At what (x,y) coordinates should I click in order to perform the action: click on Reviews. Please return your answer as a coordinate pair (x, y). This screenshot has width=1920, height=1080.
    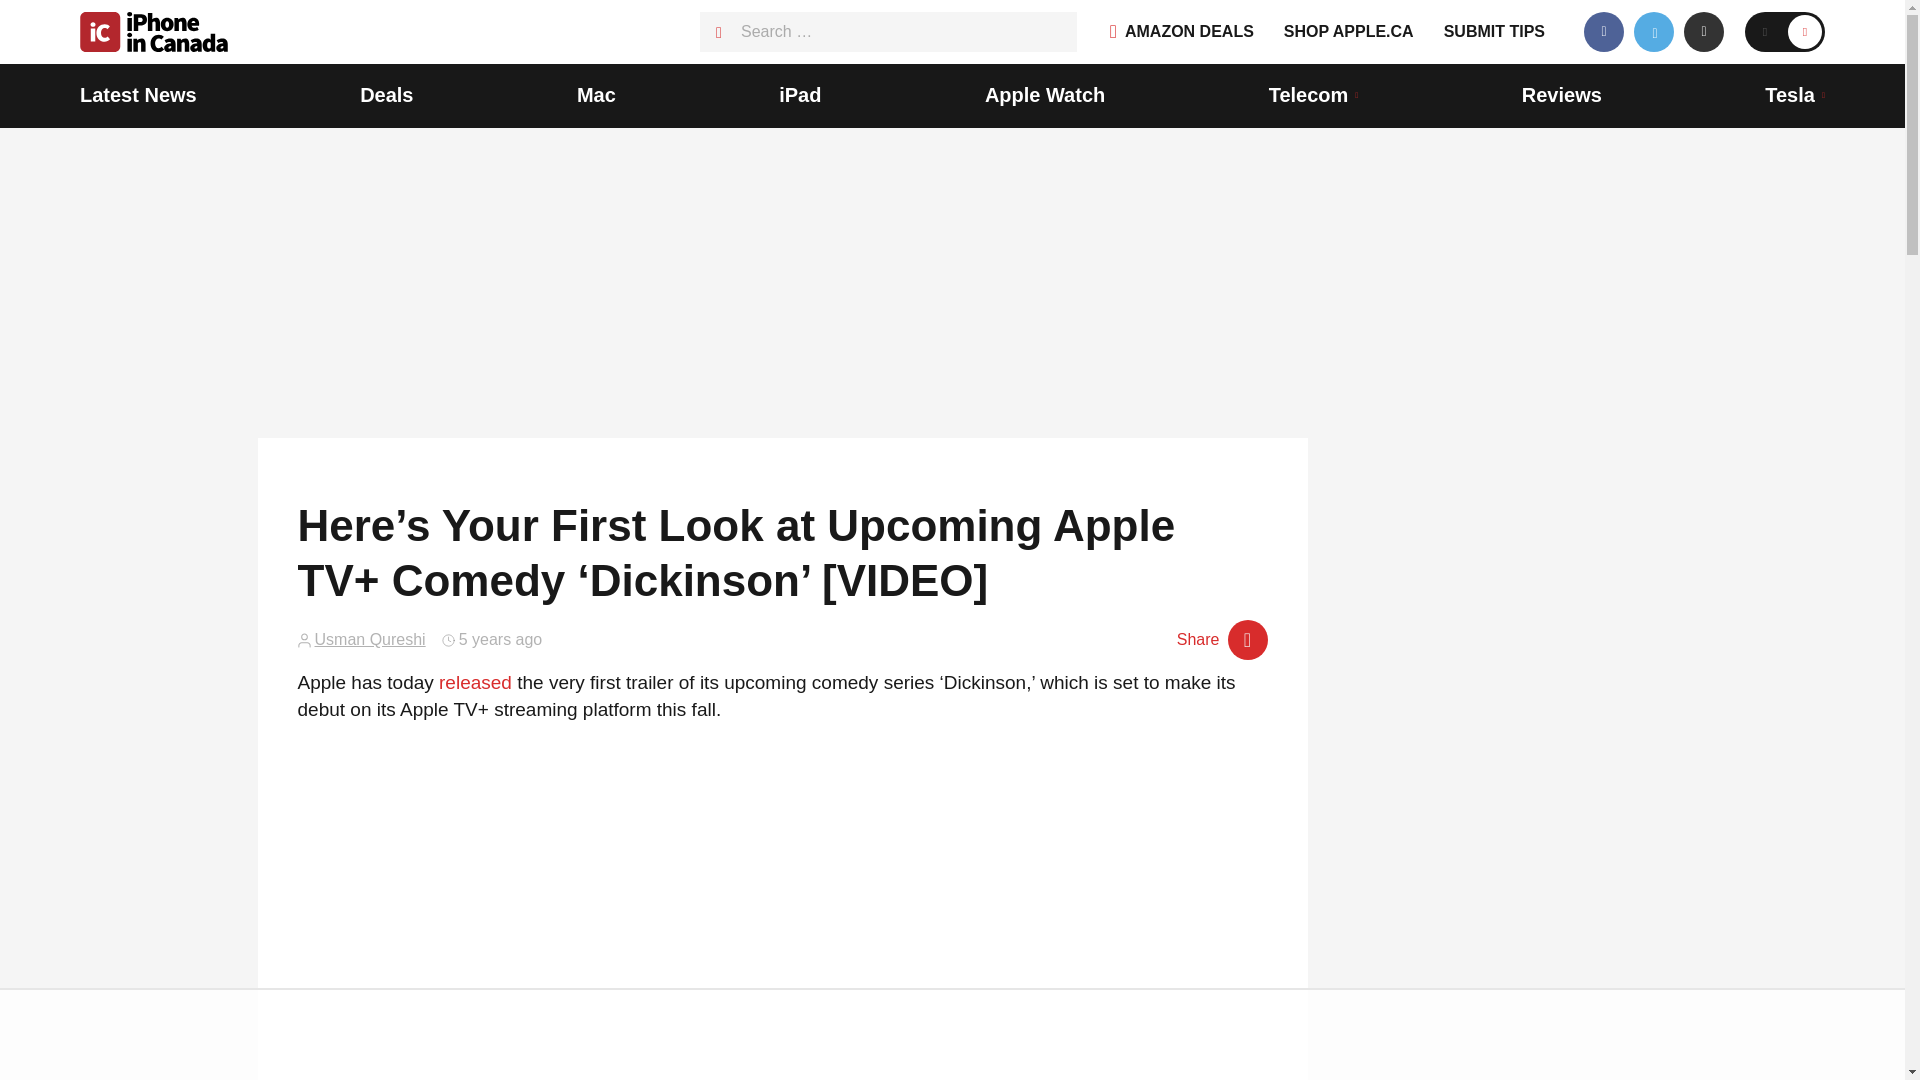
    Looking at the image, I should click on (1562, 96).